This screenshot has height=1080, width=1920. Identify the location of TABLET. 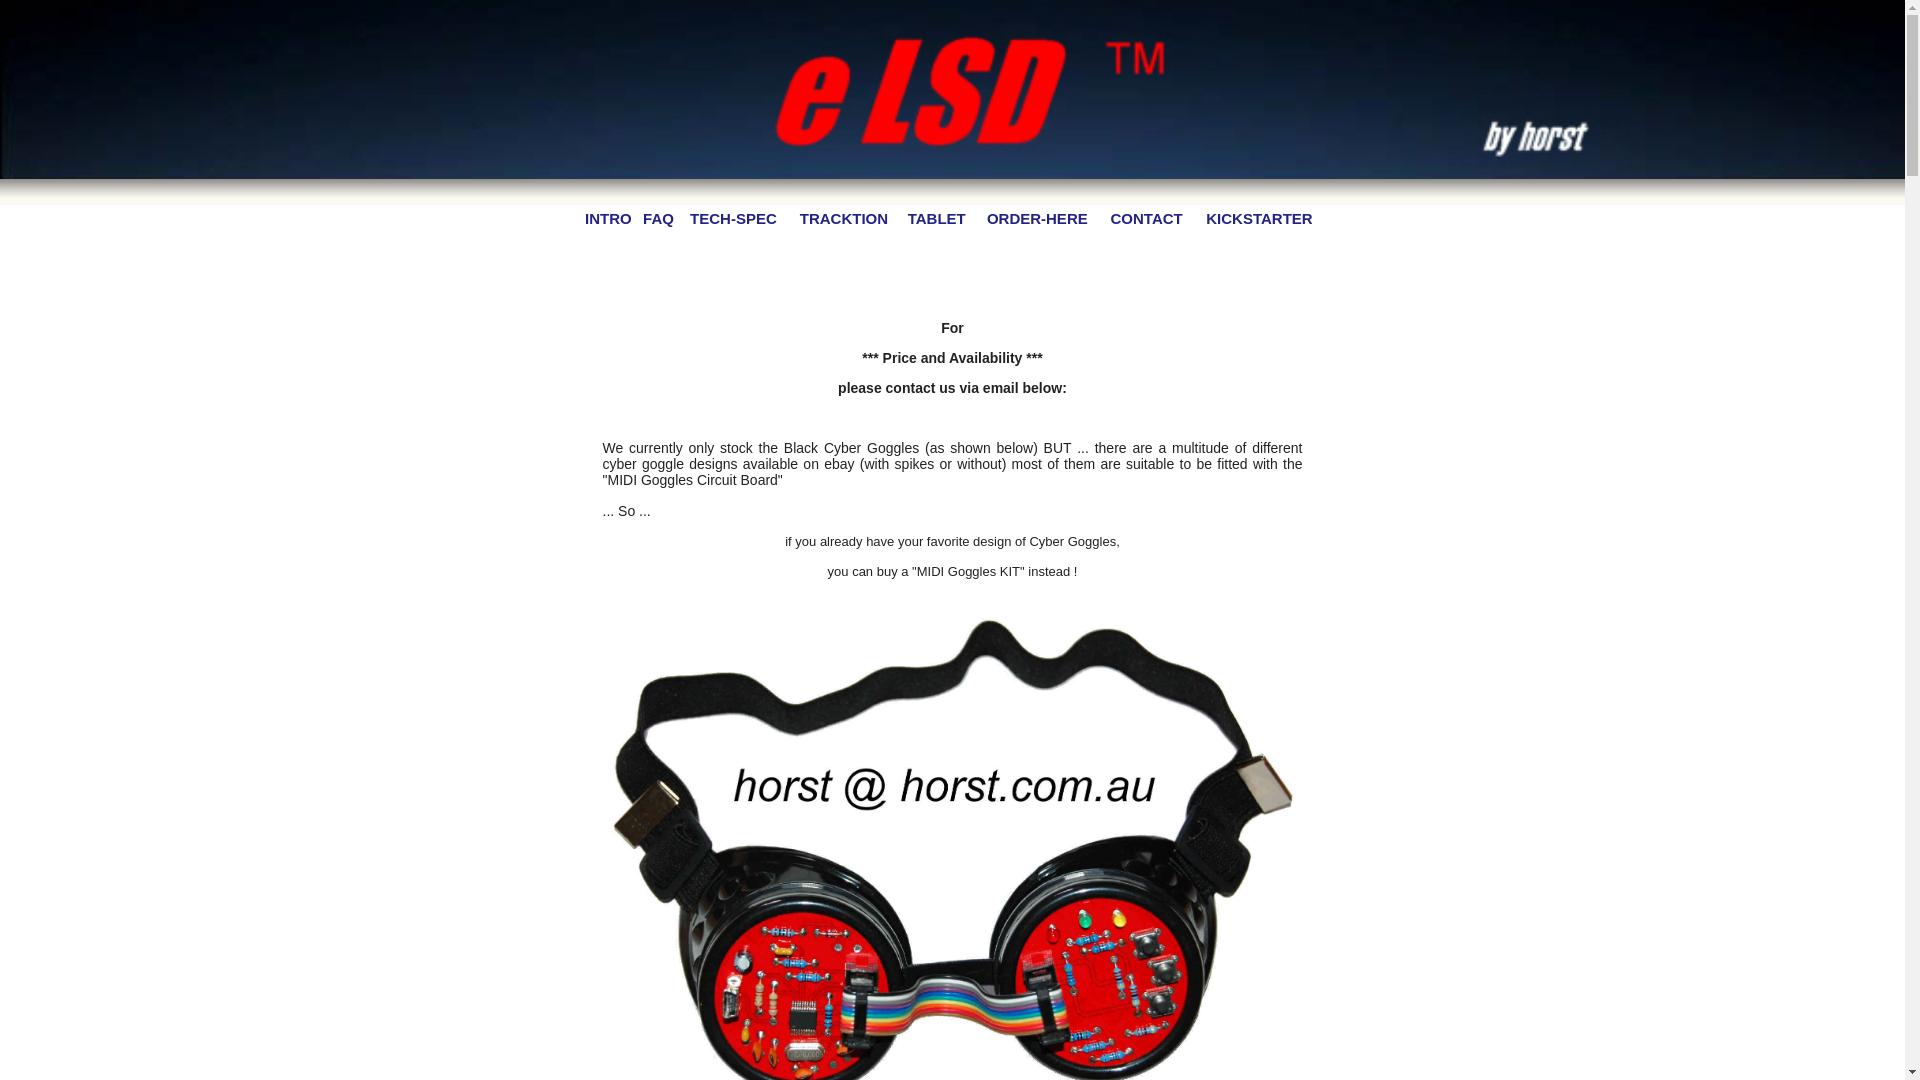
(937, 218).